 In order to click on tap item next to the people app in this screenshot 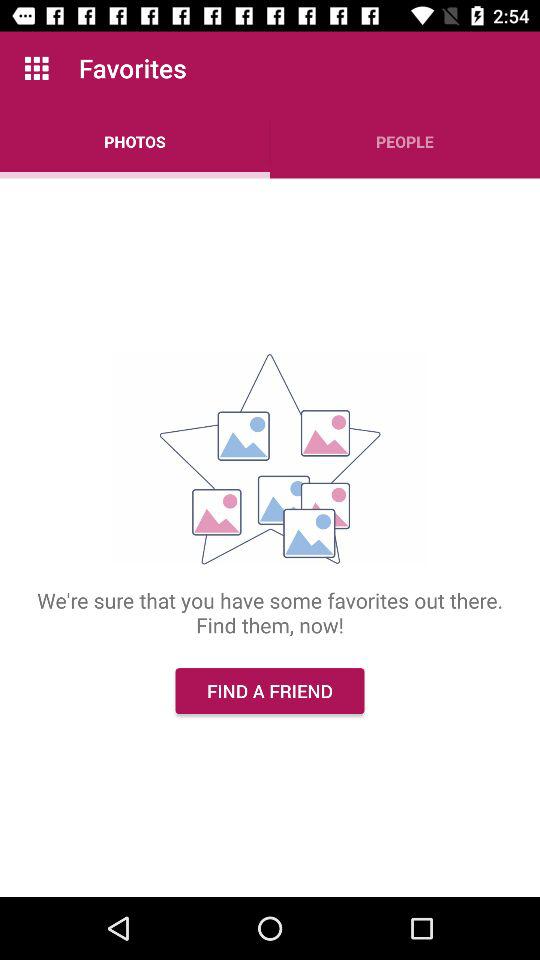, I will do `click(135, 142)`.